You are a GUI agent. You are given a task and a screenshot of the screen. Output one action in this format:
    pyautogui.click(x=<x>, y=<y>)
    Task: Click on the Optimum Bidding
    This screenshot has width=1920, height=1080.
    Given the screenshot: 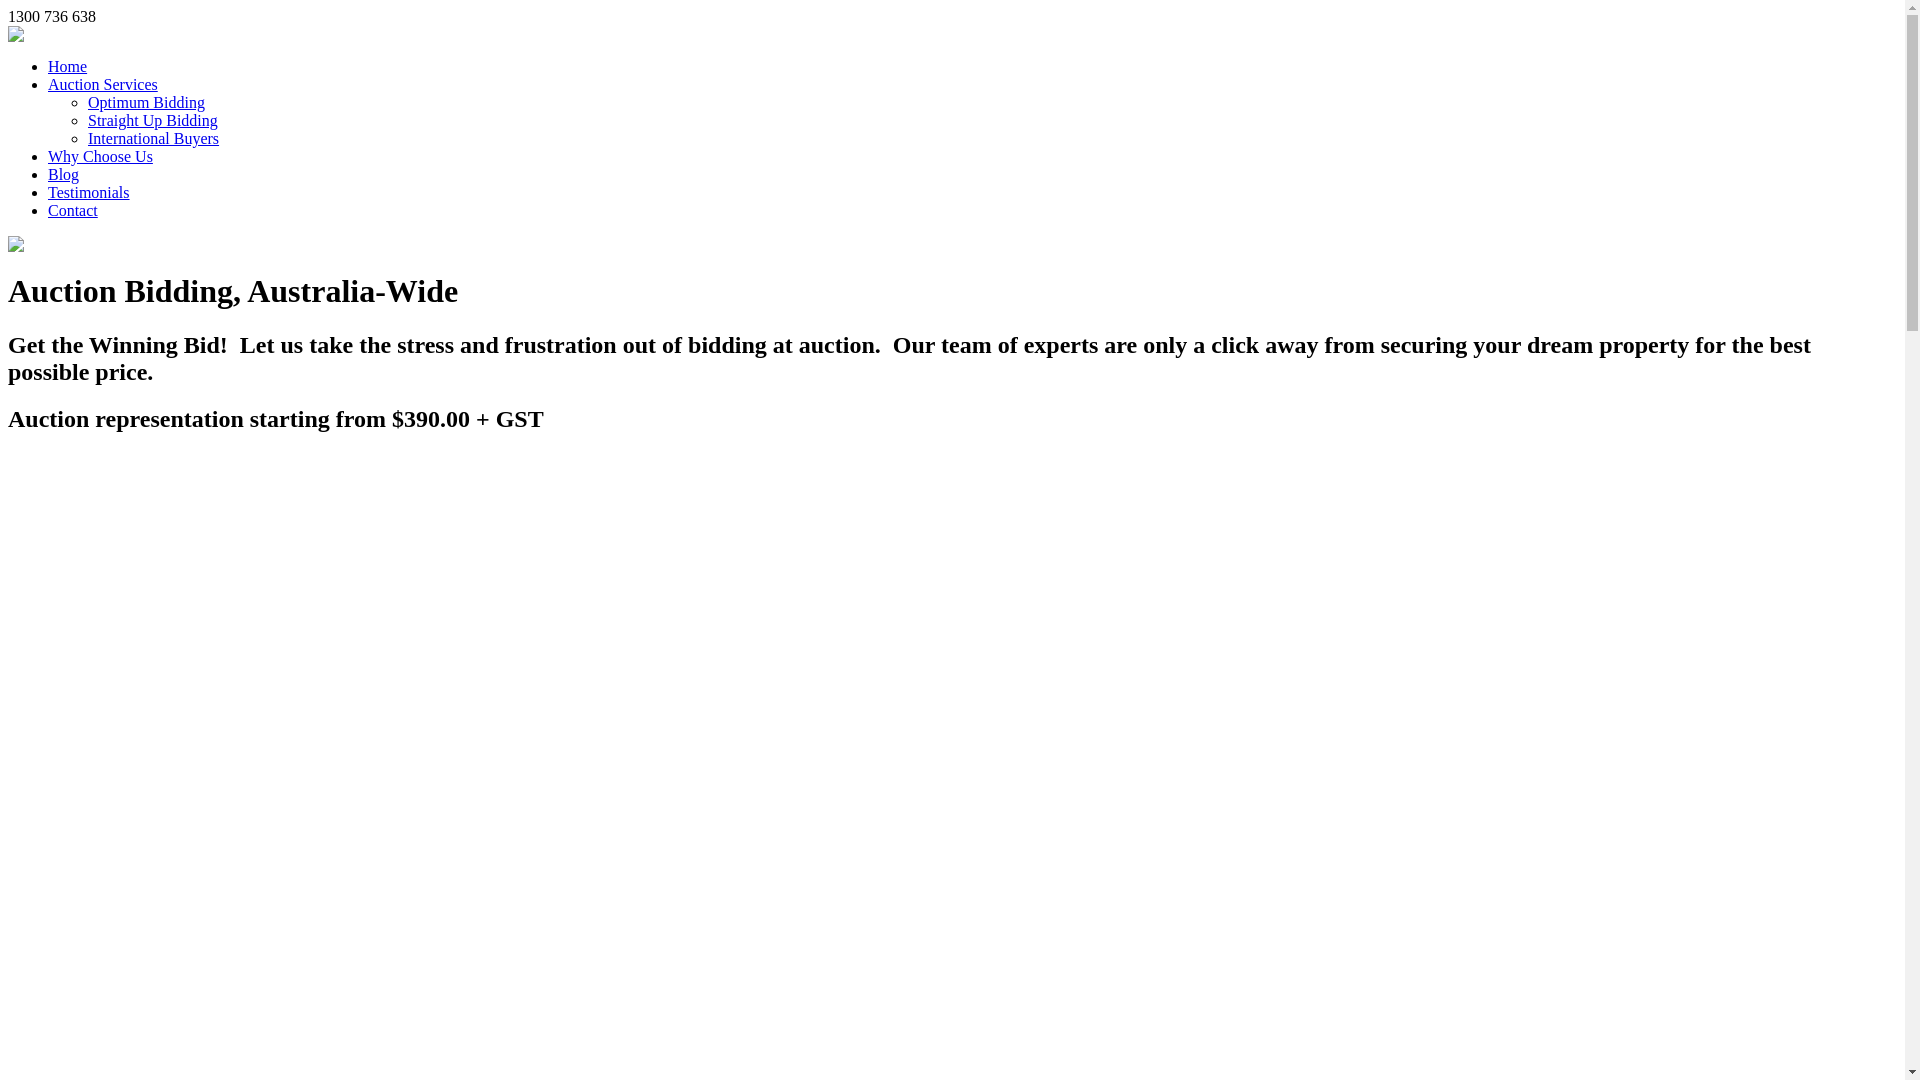 What is the action you would take?
    pyautogui.click(x=146, y=102)
    